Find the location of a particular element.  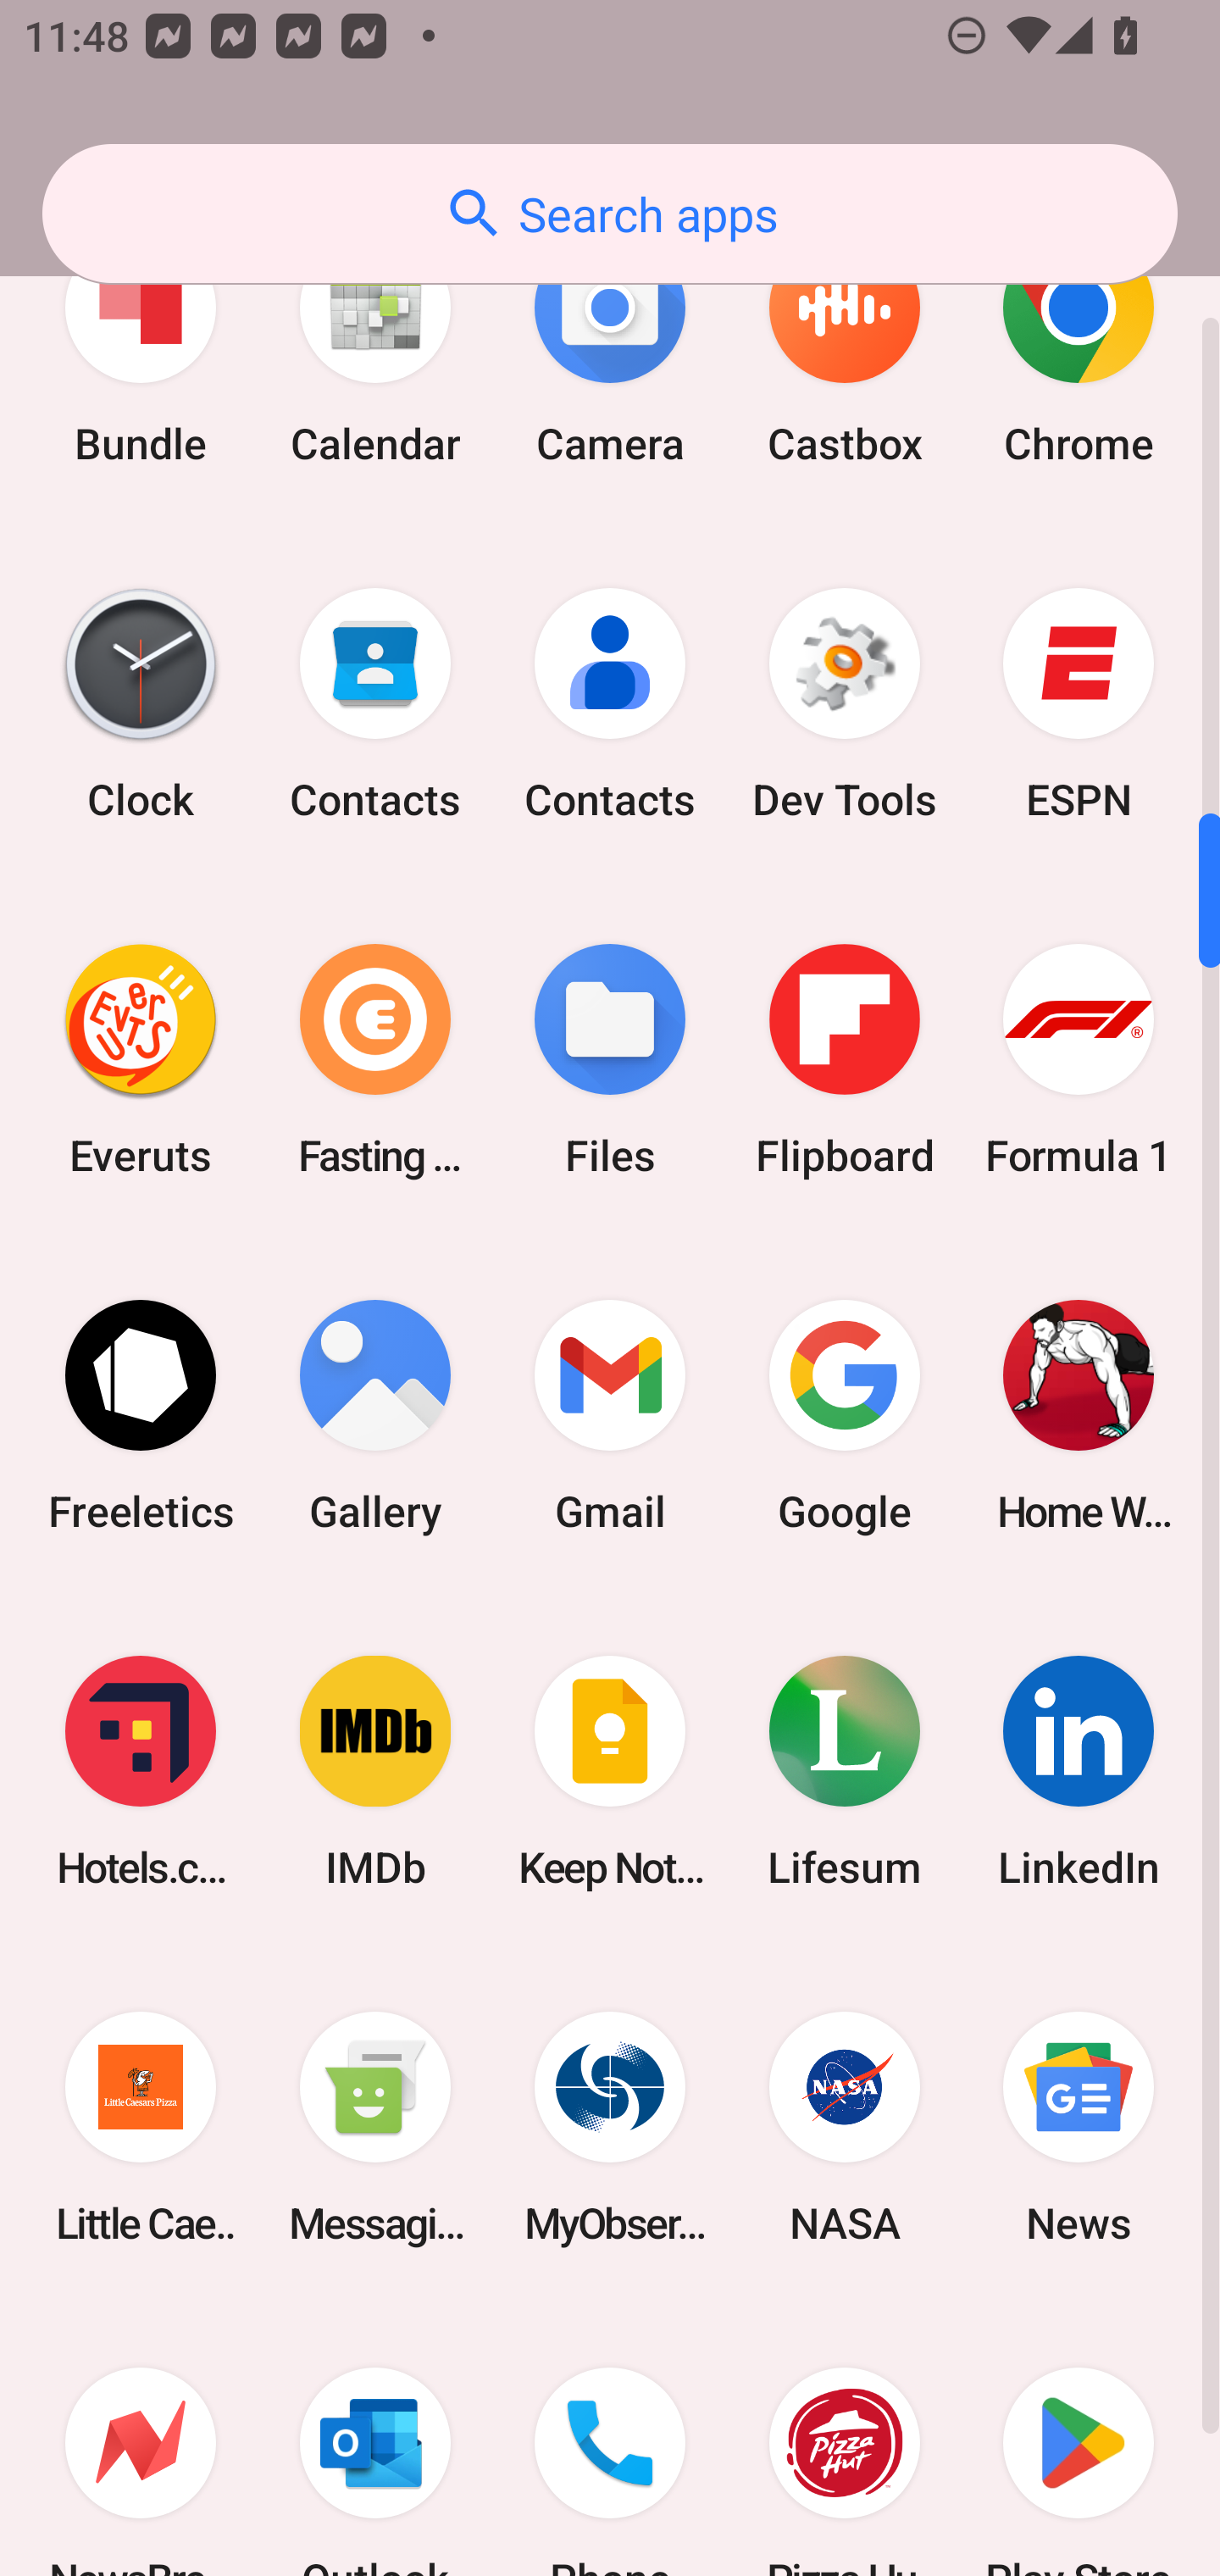

Calendar is located at coordinates (375, 347).